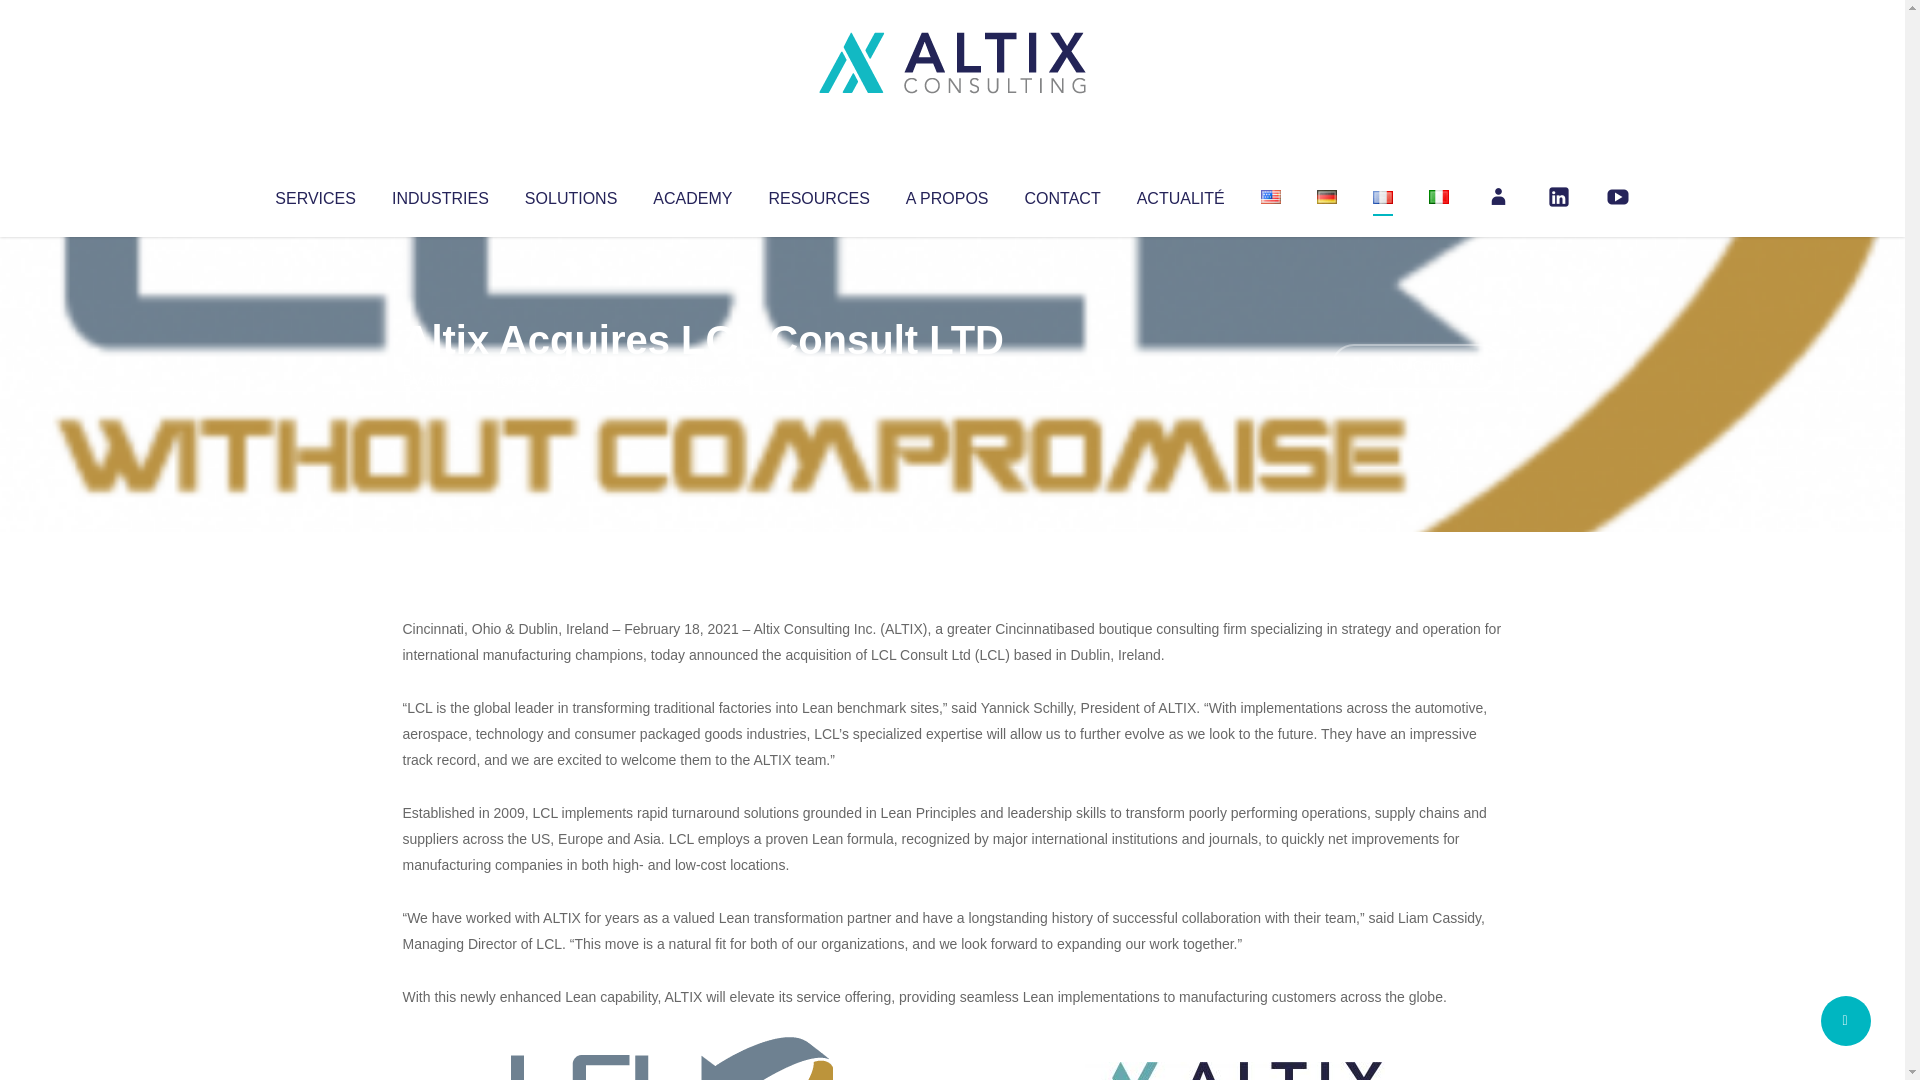  I want to click on Articles par Altix, so click(440, 380).